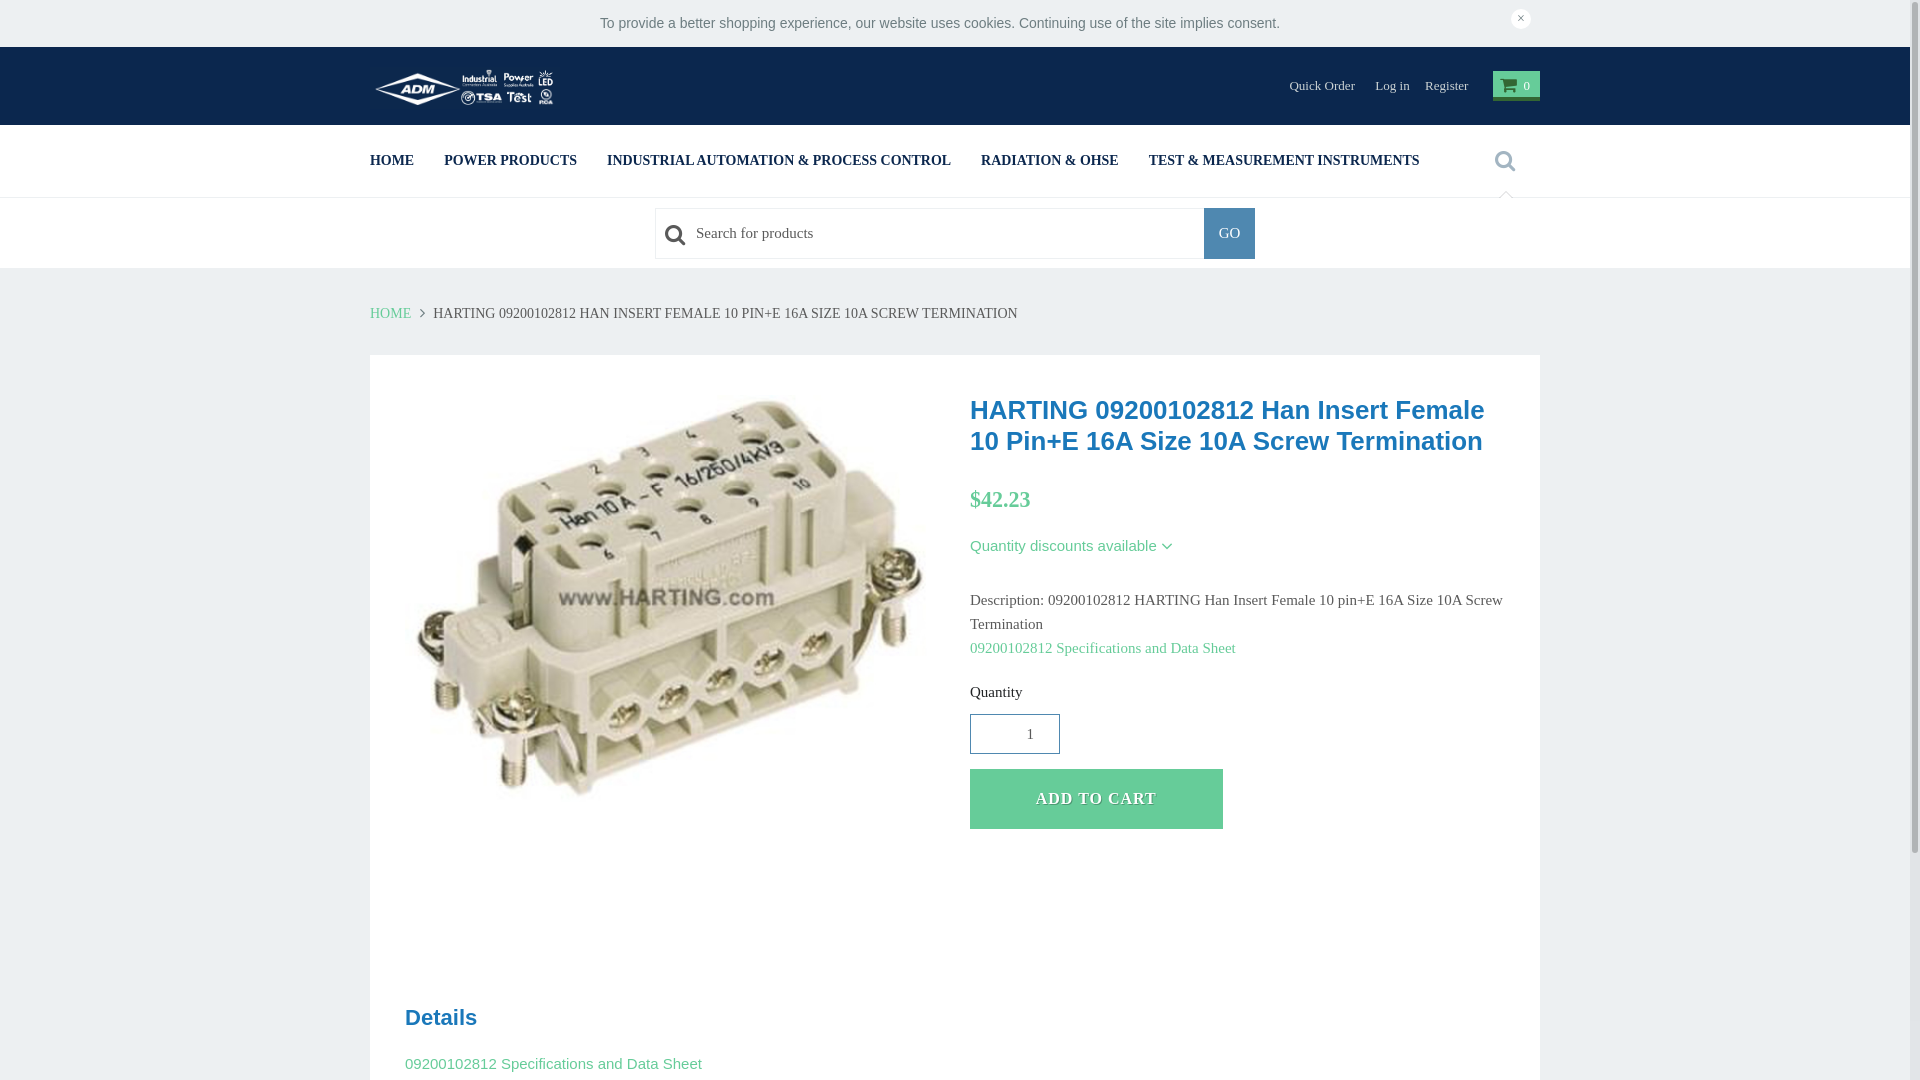 The image size is (1920, 1080). What do you see at coordinates (554, 1064) in the screenshot?
I see `09200102812 Specifications and Data Sheet` at bounding box center [554, 1064].